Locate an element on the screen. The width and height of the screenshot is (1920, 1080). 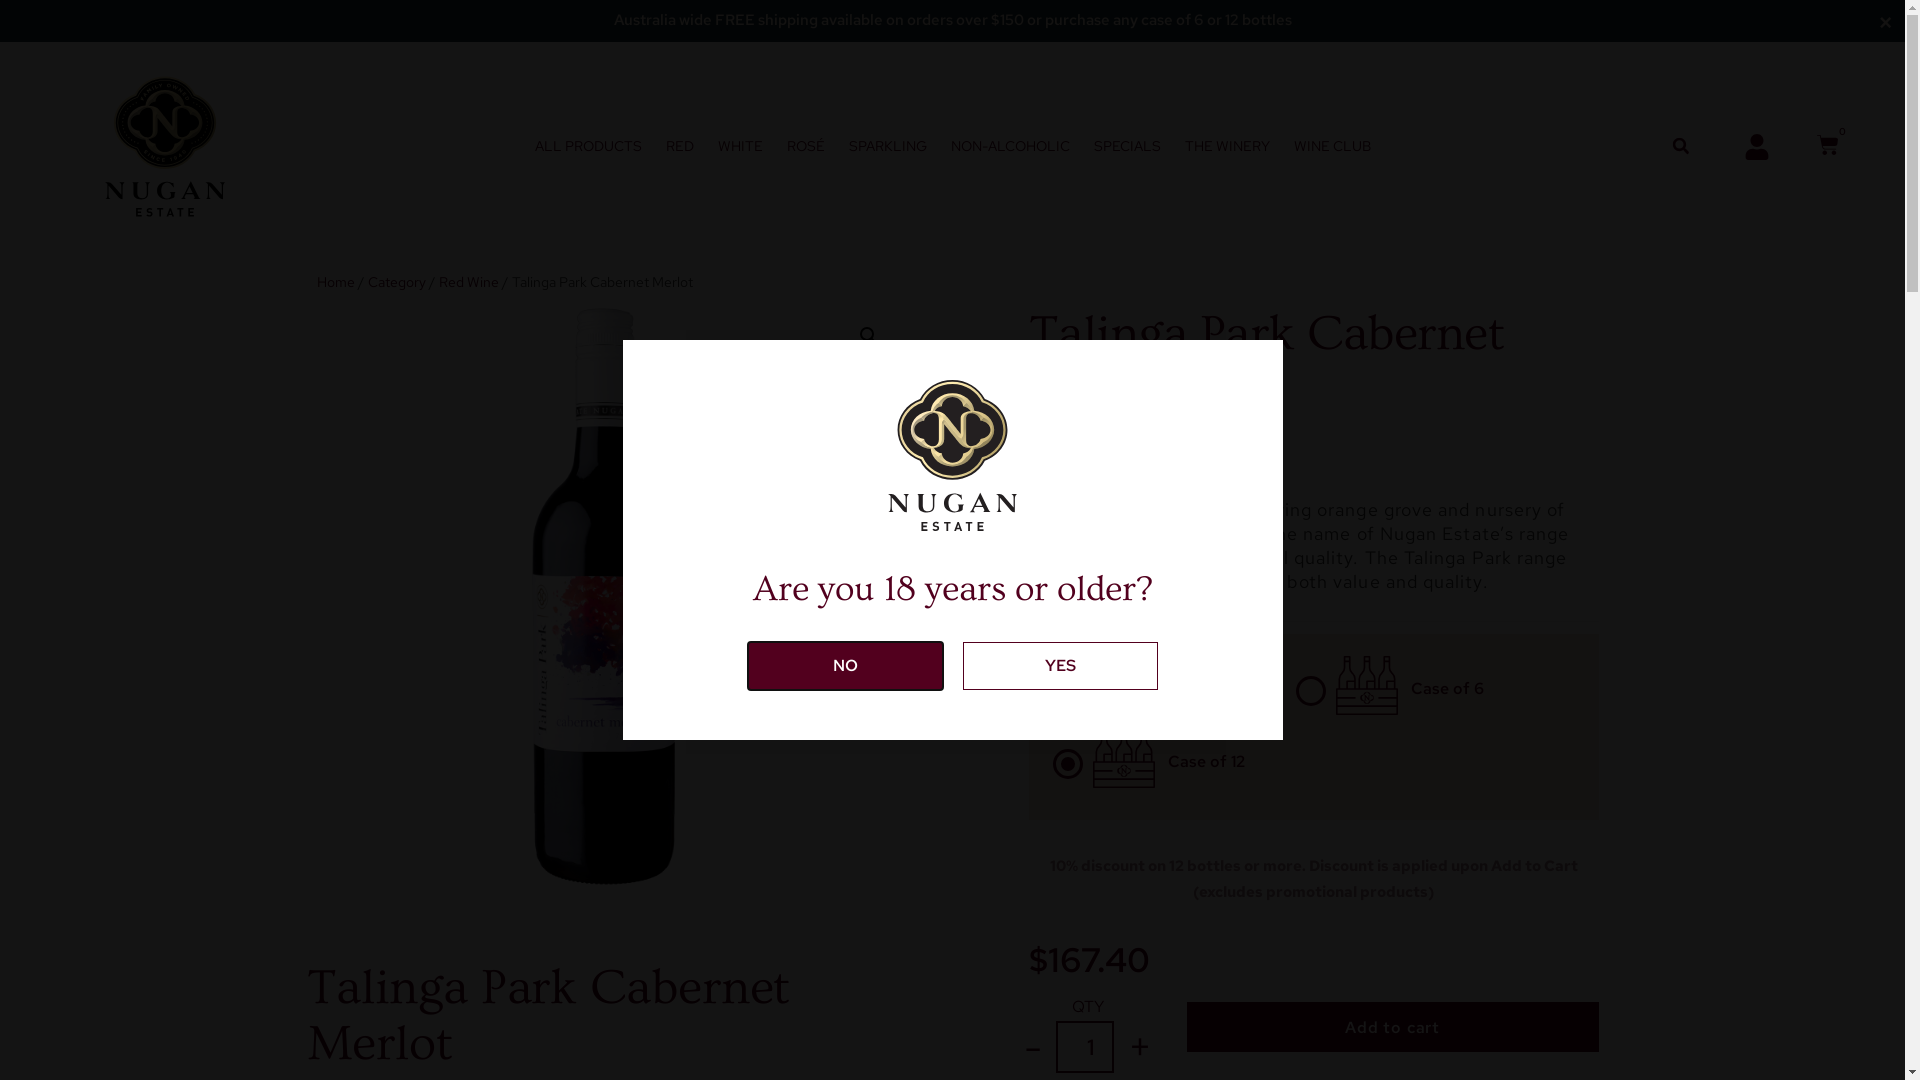
NO is located at coordinates (846, 666).